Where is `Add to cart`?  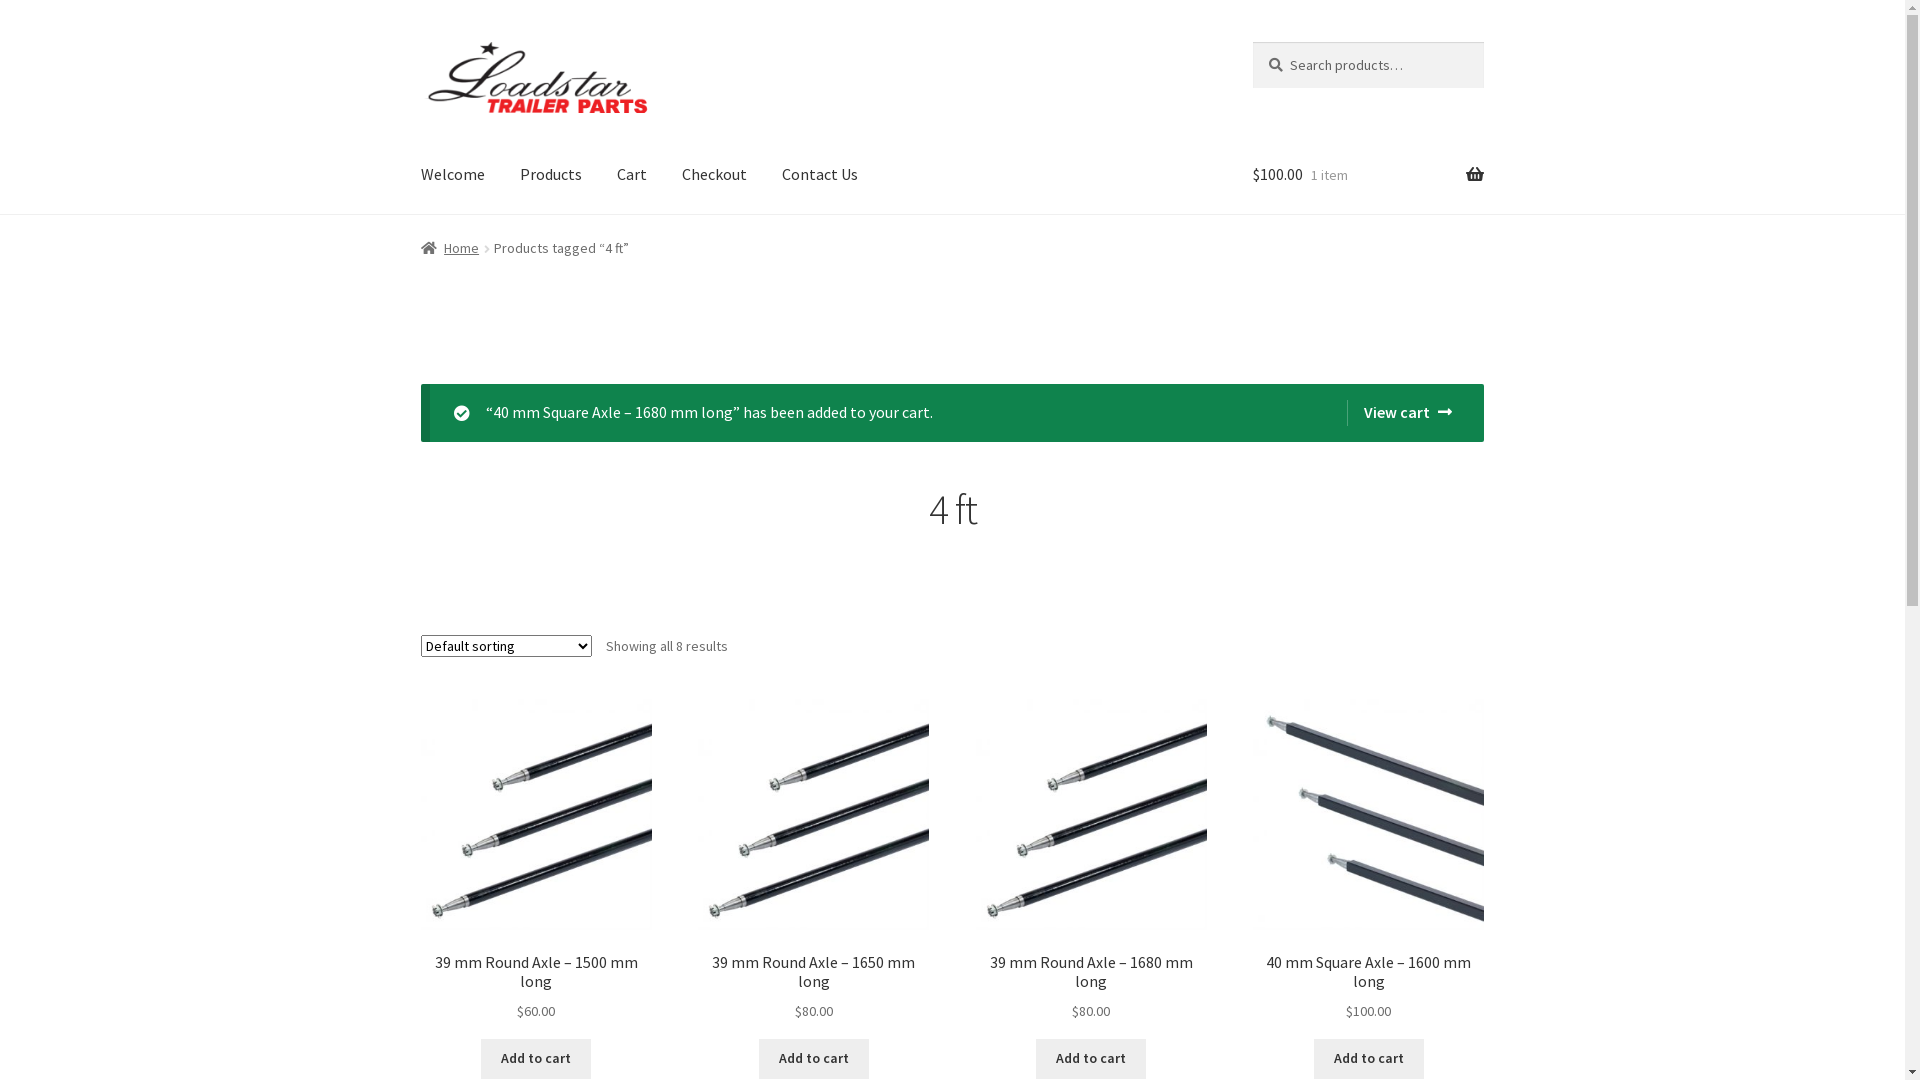 Add to cart is located at coordinates (1091, 1059).